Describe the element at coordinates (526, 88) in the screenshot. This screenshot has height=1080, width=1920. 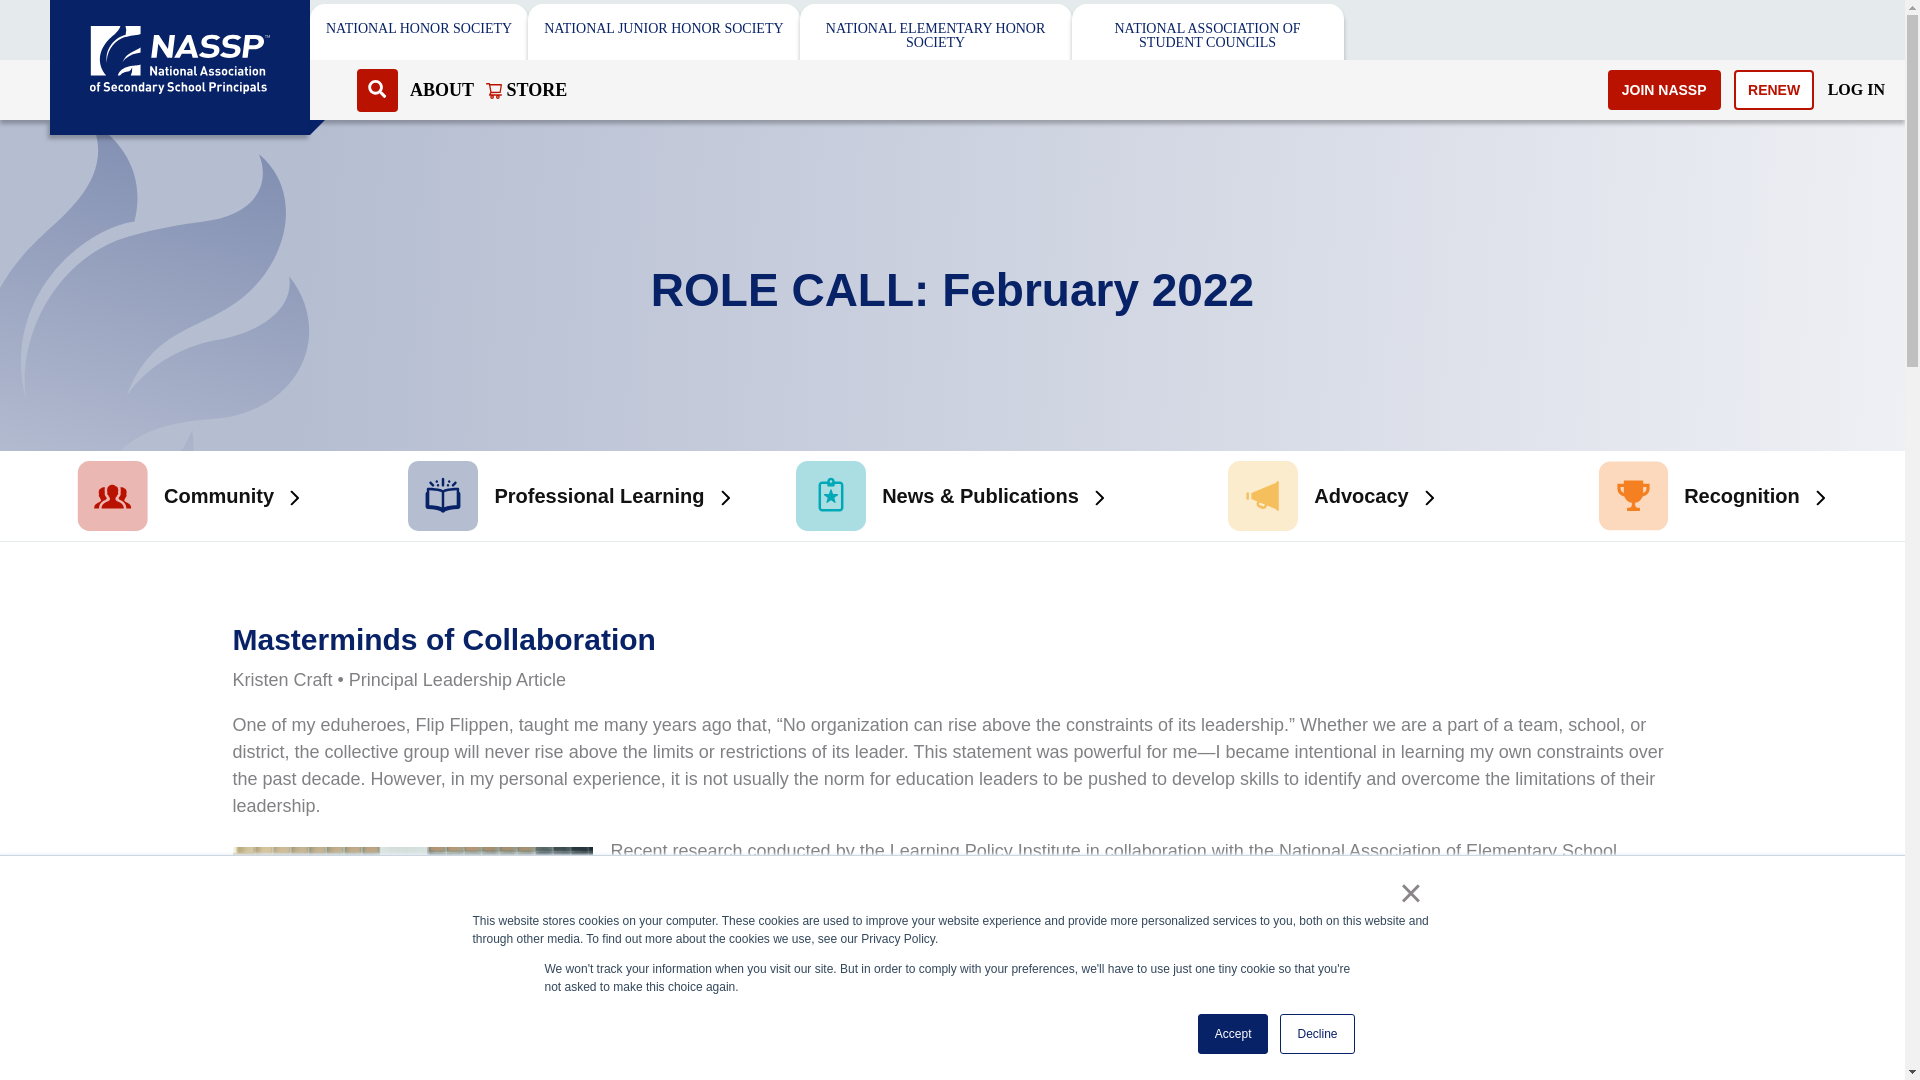
I see `STORE` at that location.